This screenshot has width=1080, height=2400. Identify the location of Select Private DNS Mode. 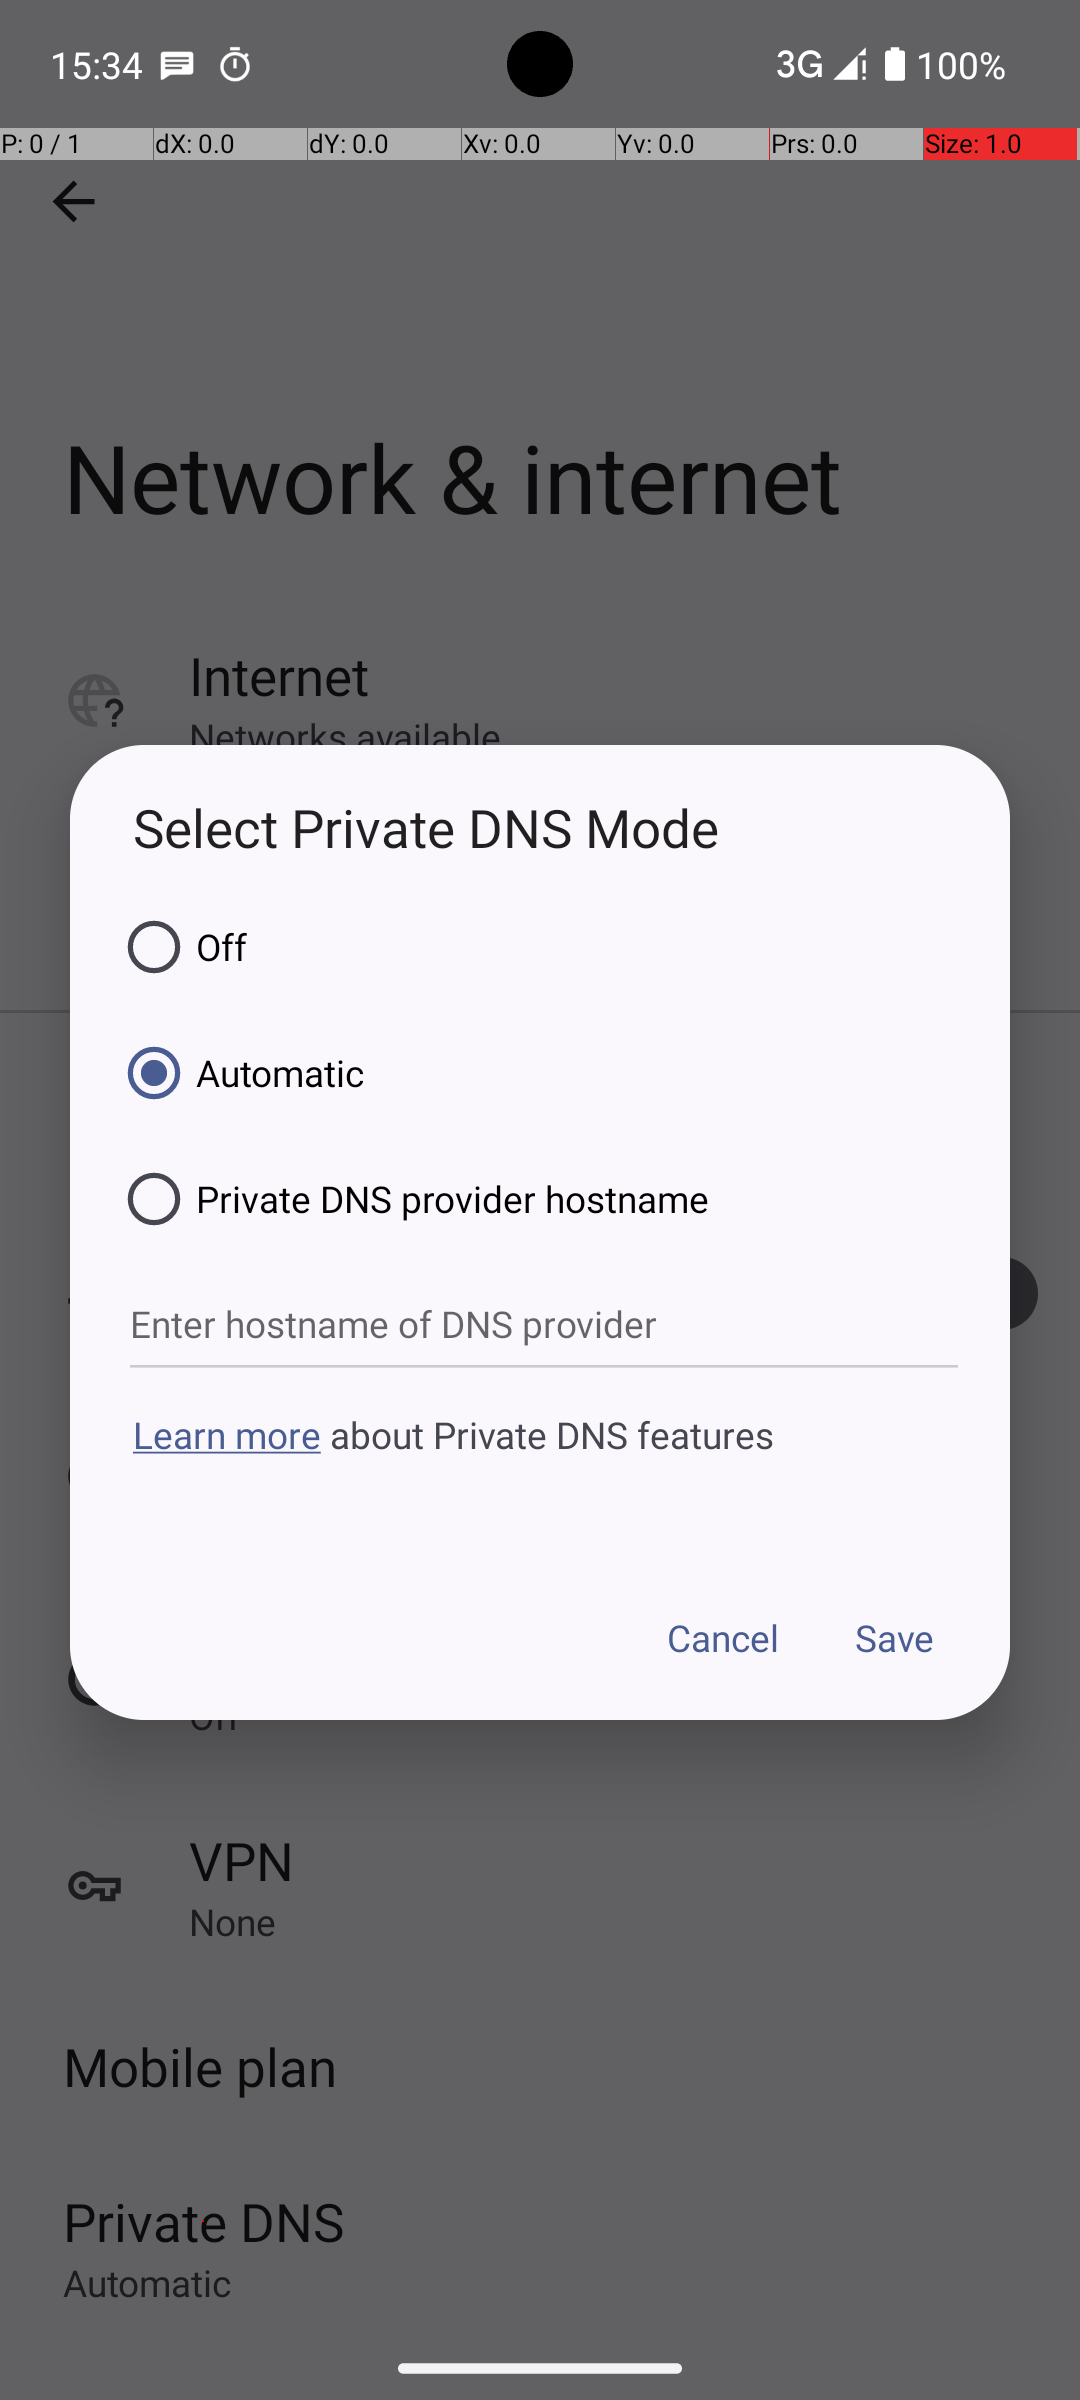
(540, 828).